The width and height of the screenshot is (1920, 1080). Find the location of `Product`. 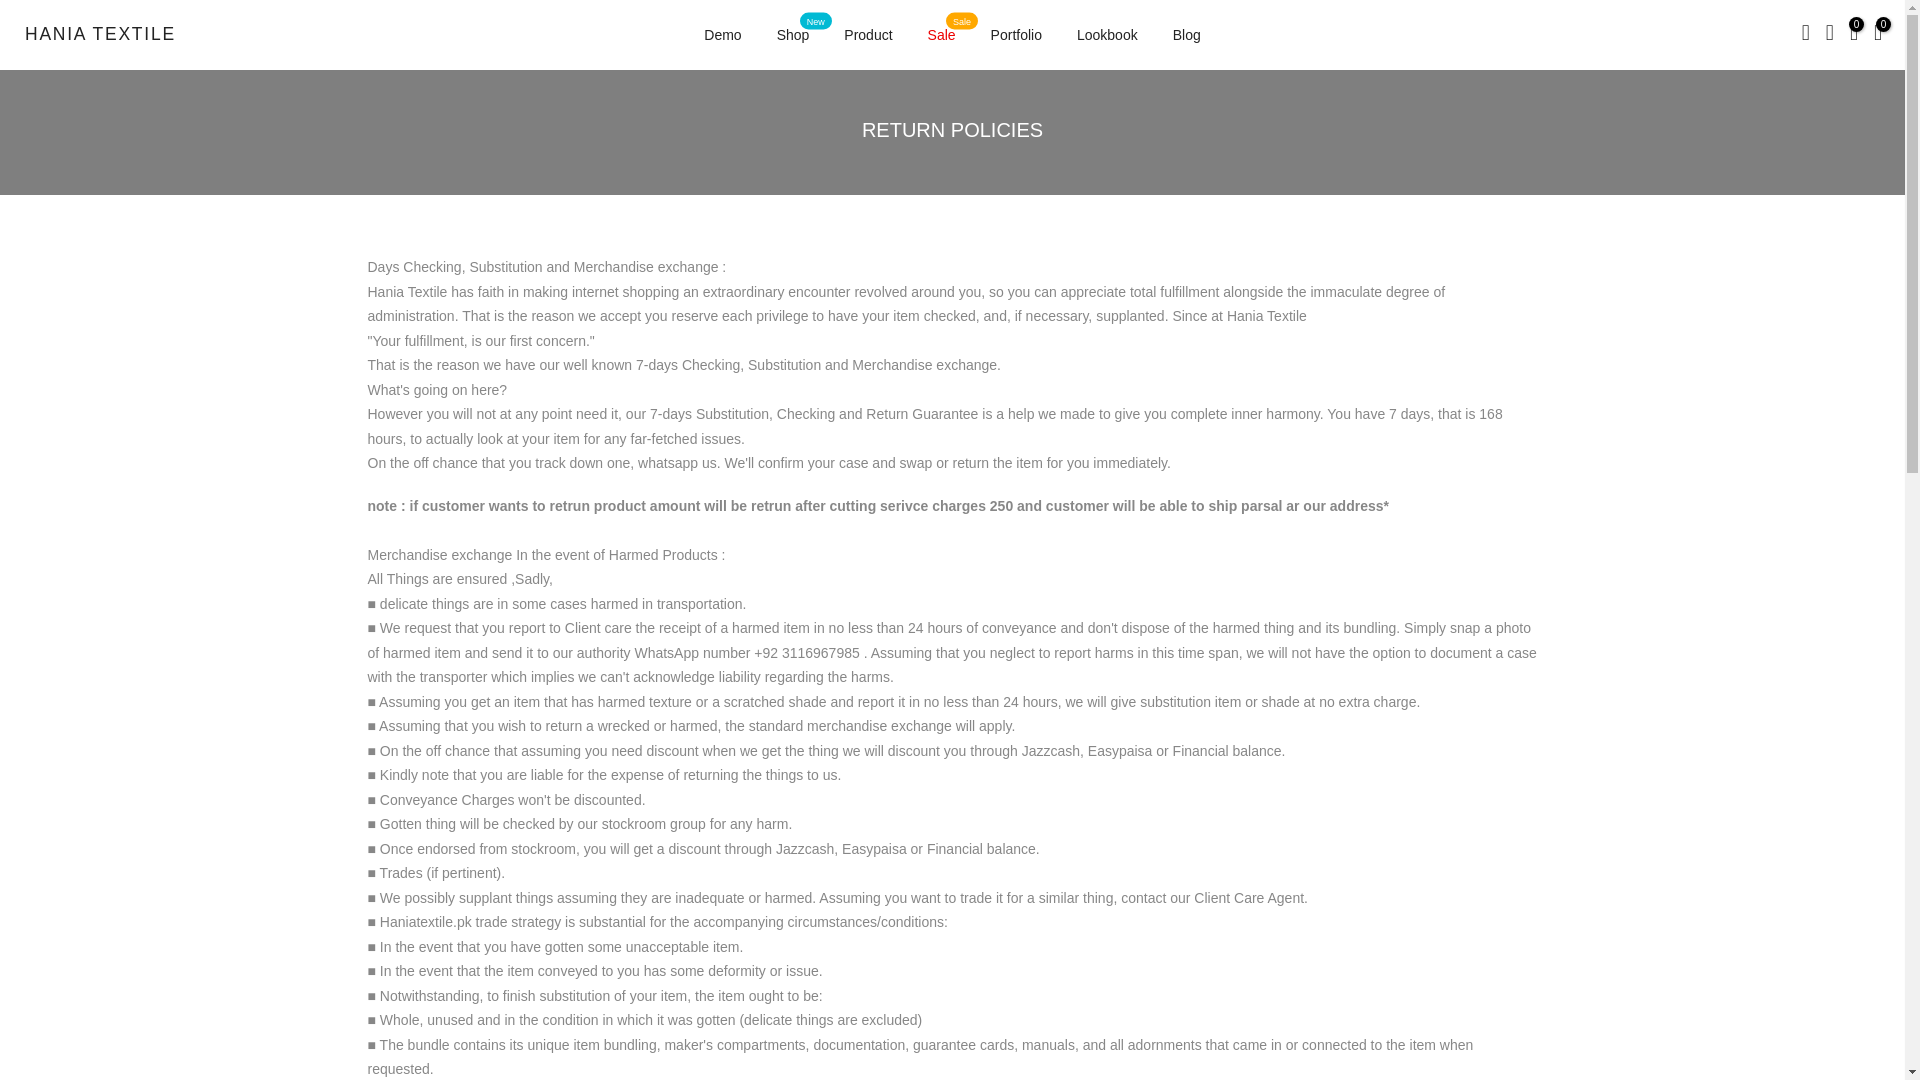

Product is located at coordinates (1854, 34).